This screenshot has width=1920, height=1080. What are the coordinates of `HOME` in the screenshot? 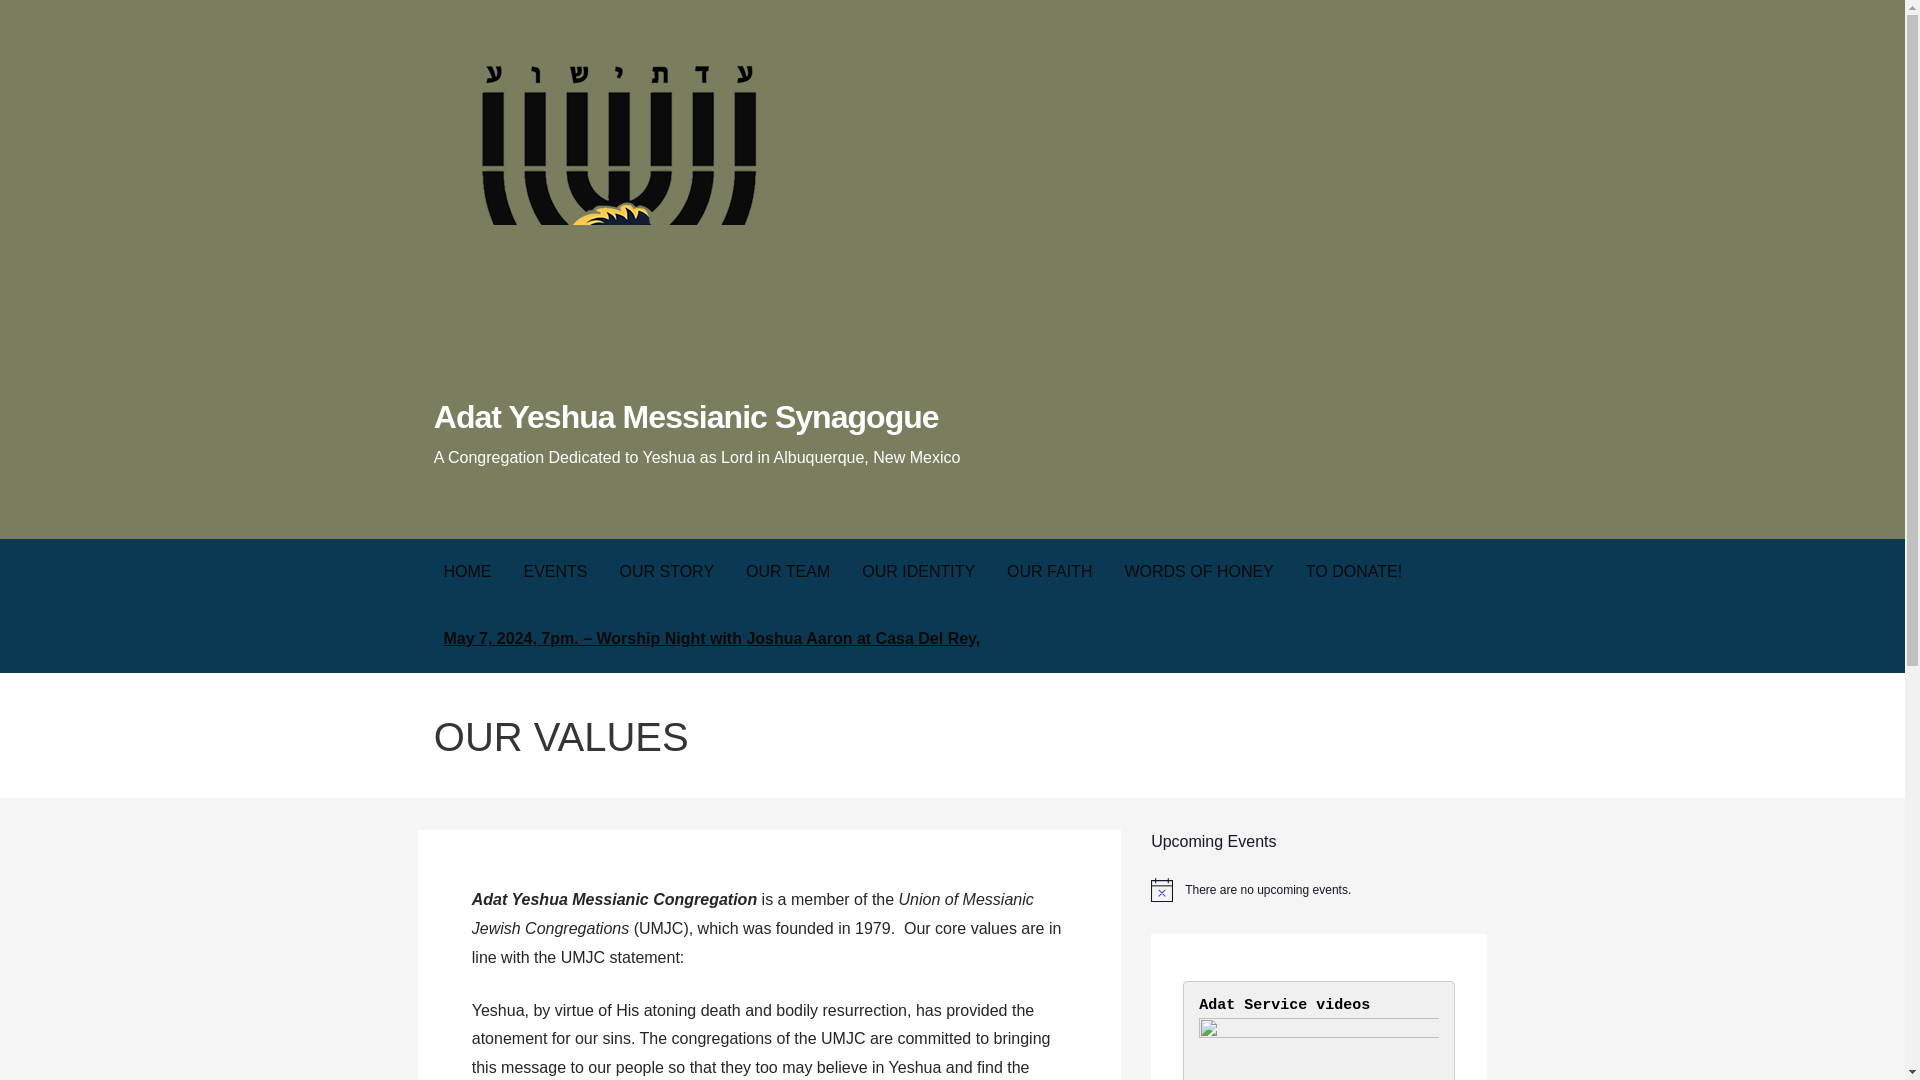 It's located at (468, 572).